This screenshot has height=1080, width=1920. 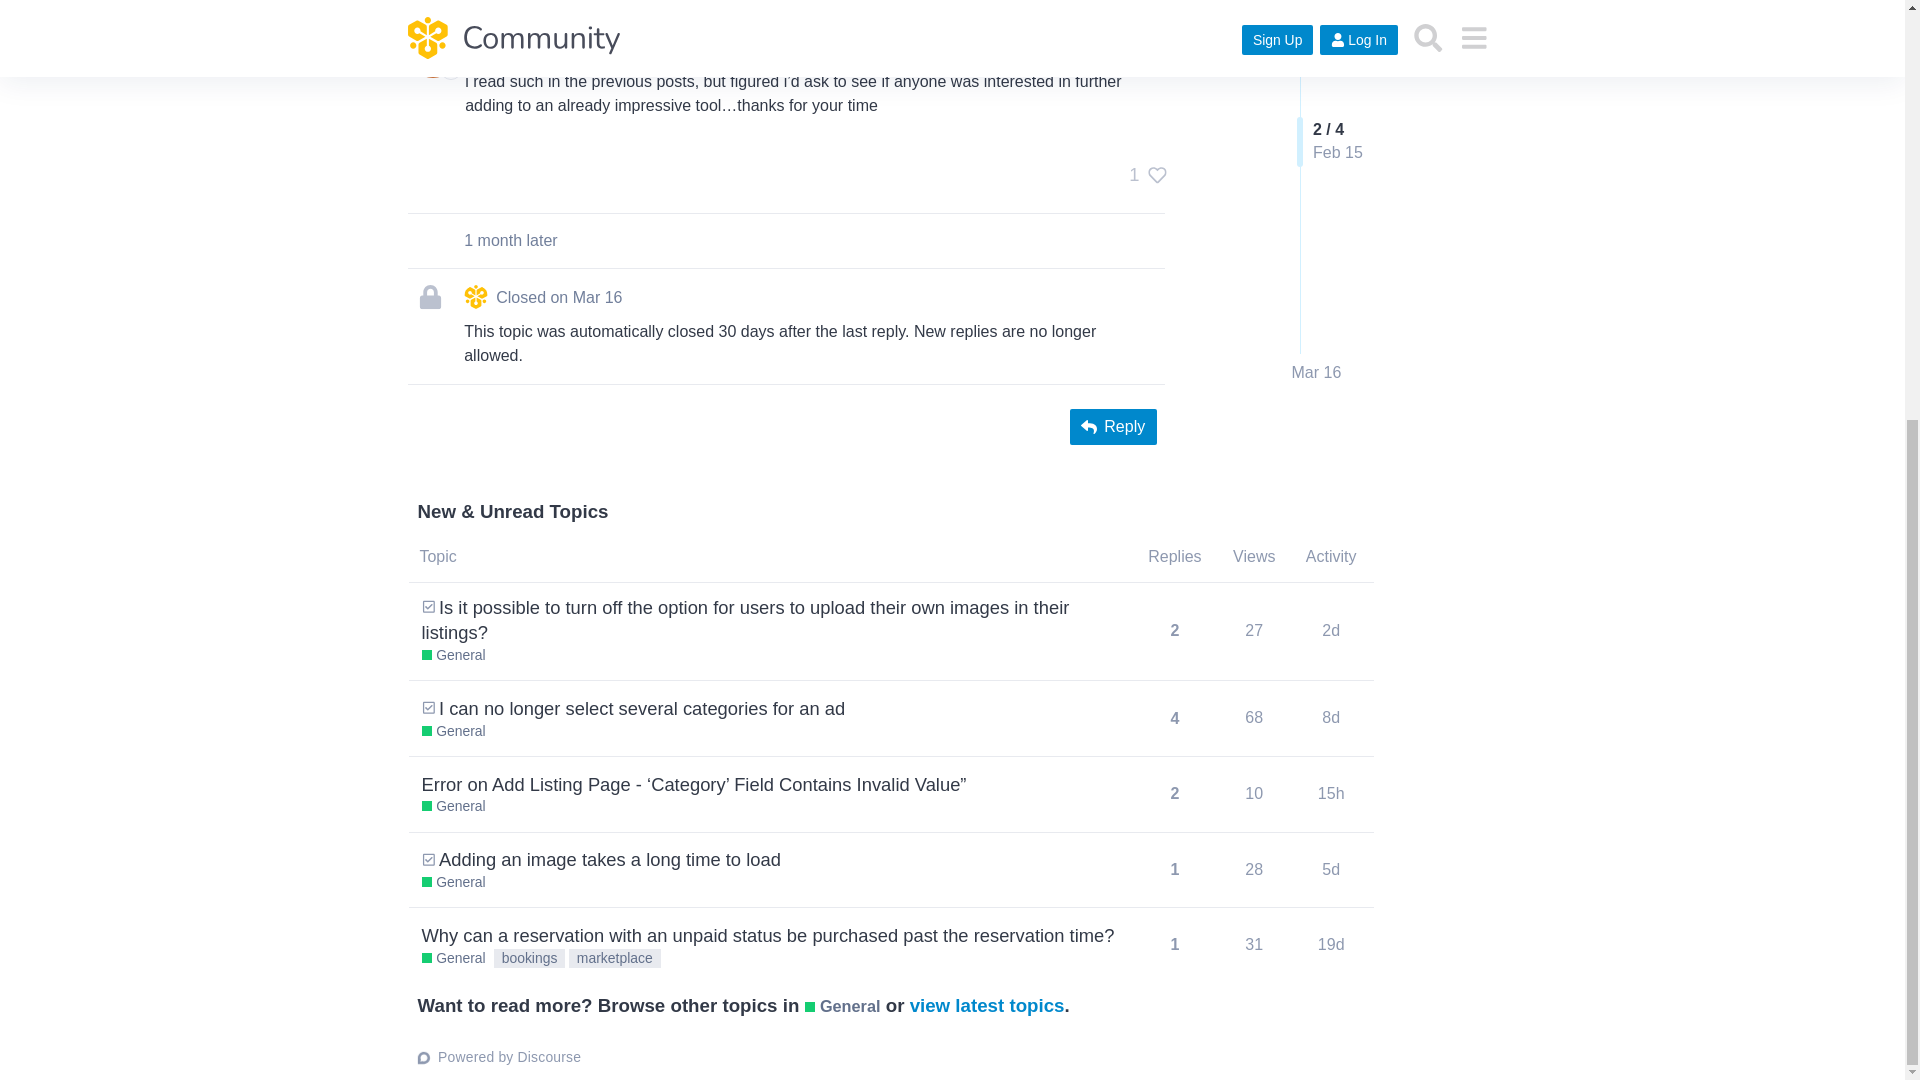 What do you see at coordinates (1142, 174) in the screenshot?
I see `1` at bounding box center [1142, 174].